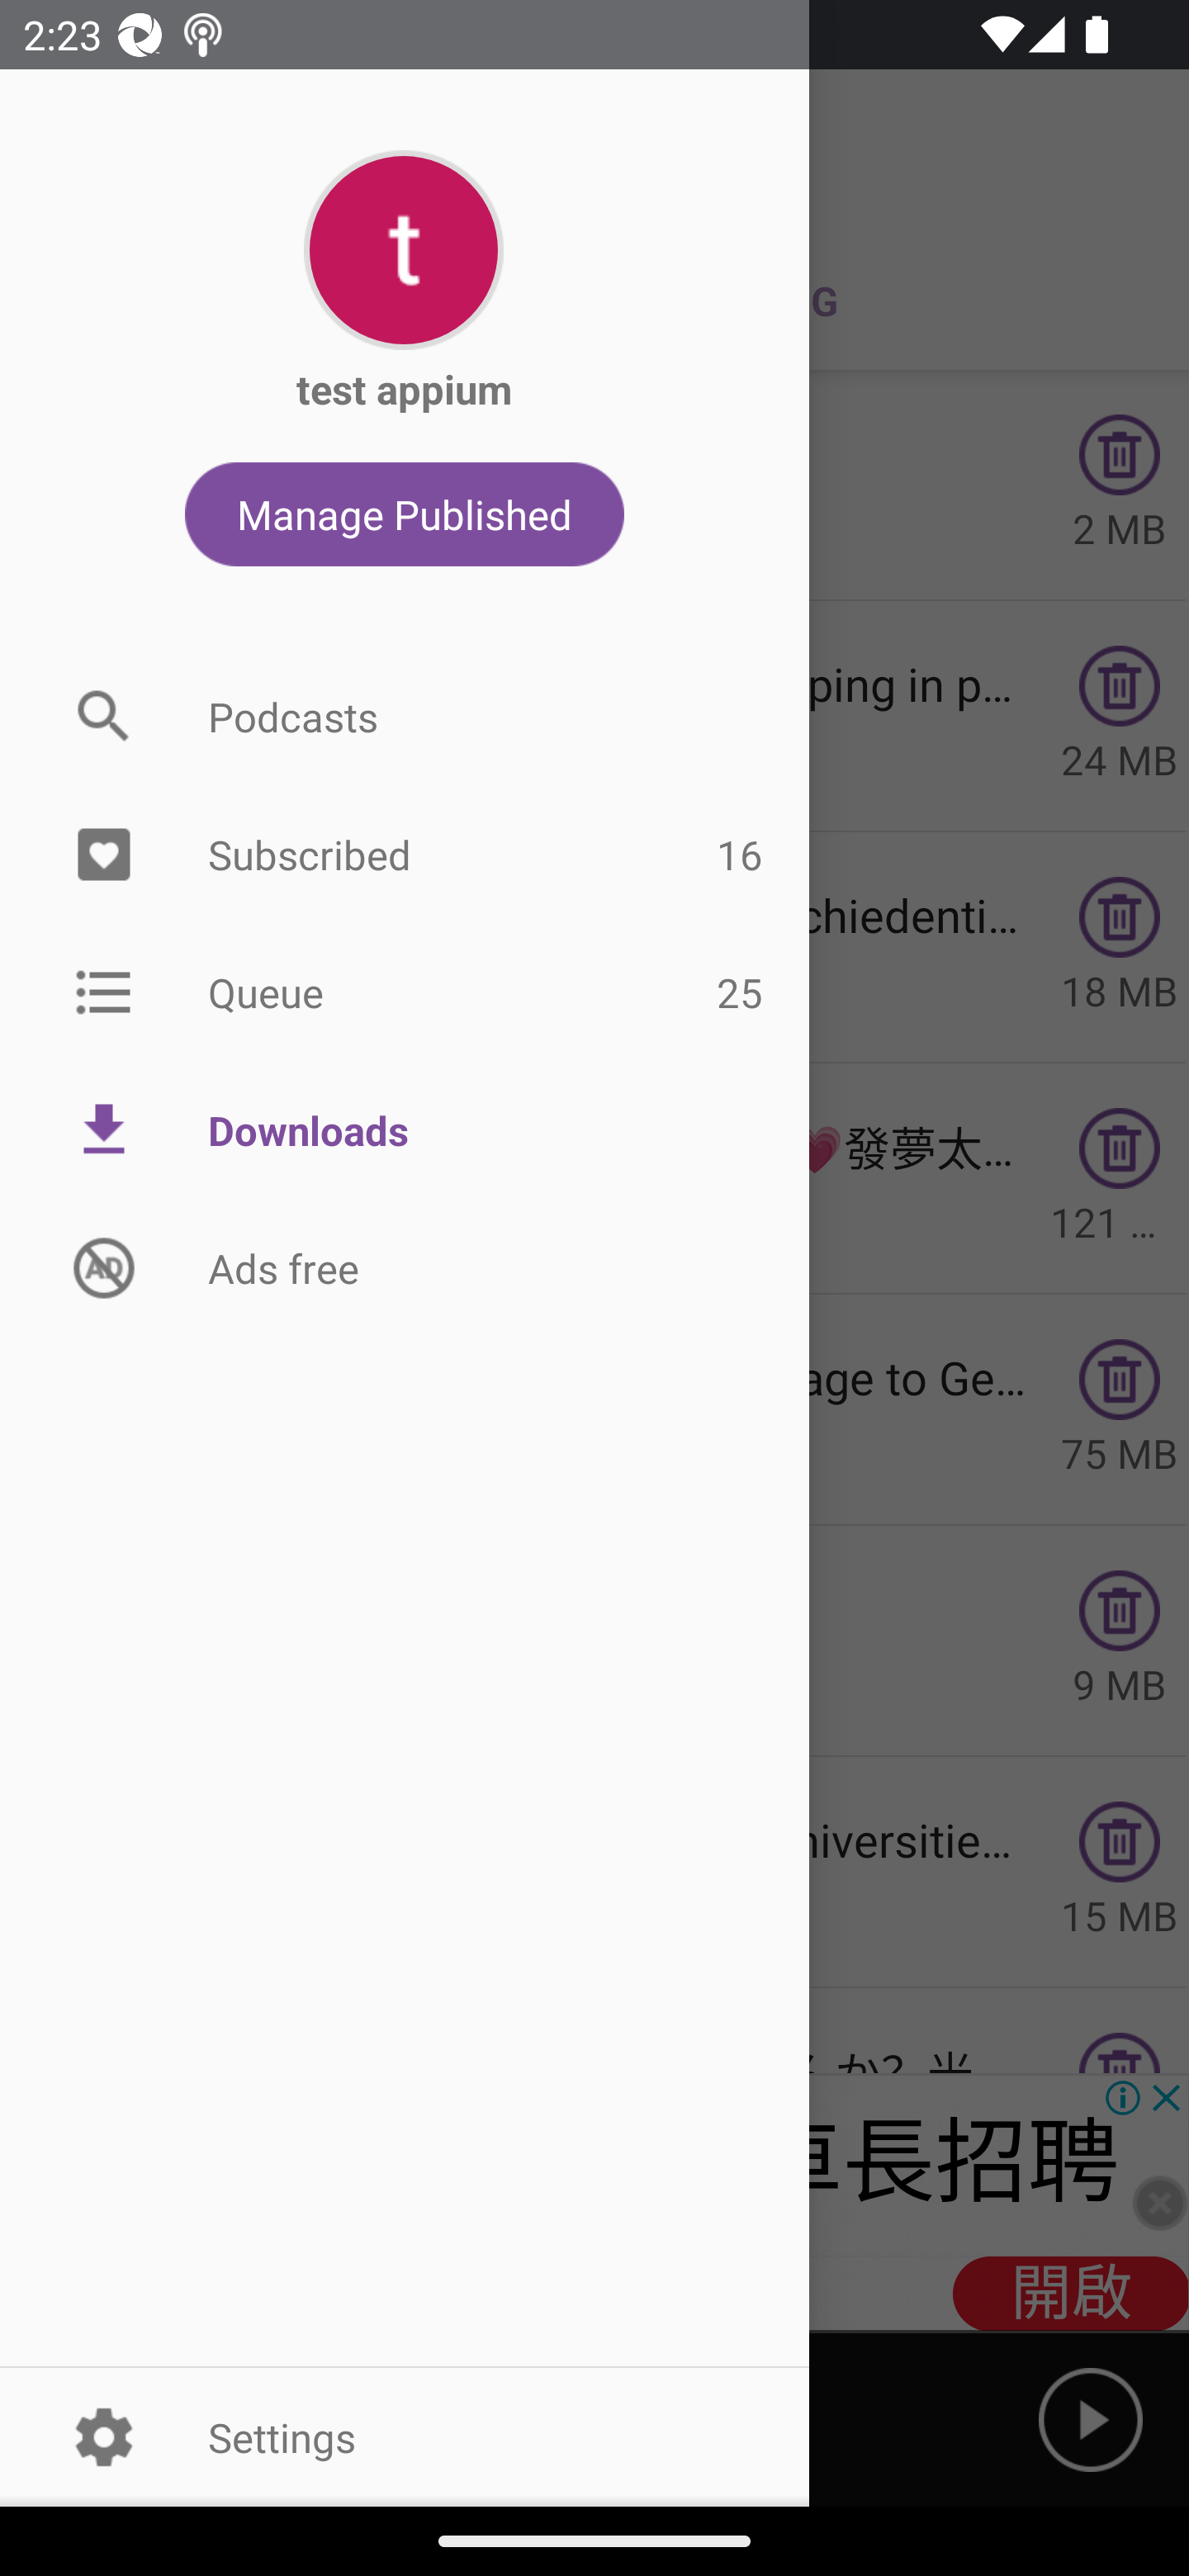  What do you see at coordinates (405, 514) in the screenshot?
I see `Manage Published` at bounding box center [405, 514].